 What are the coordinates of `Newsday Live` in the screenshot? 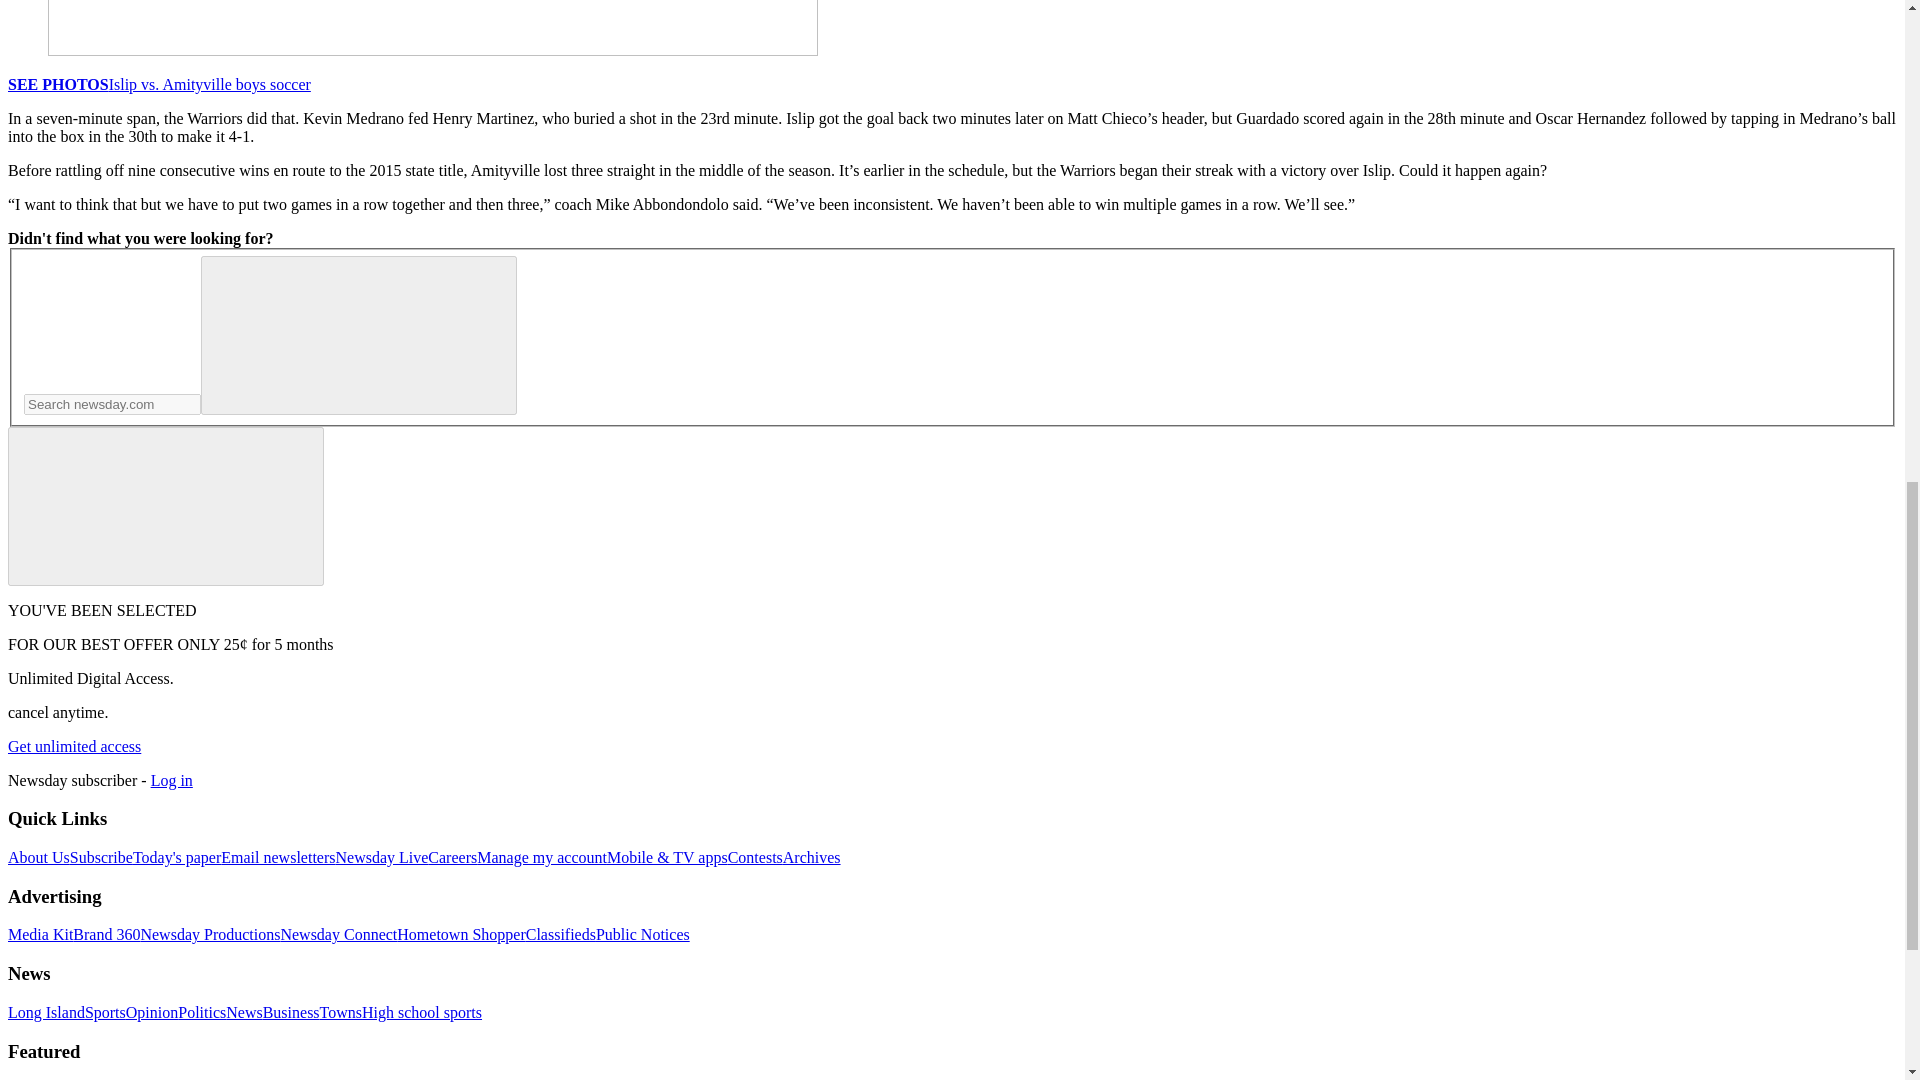 It's located at (381, 857).